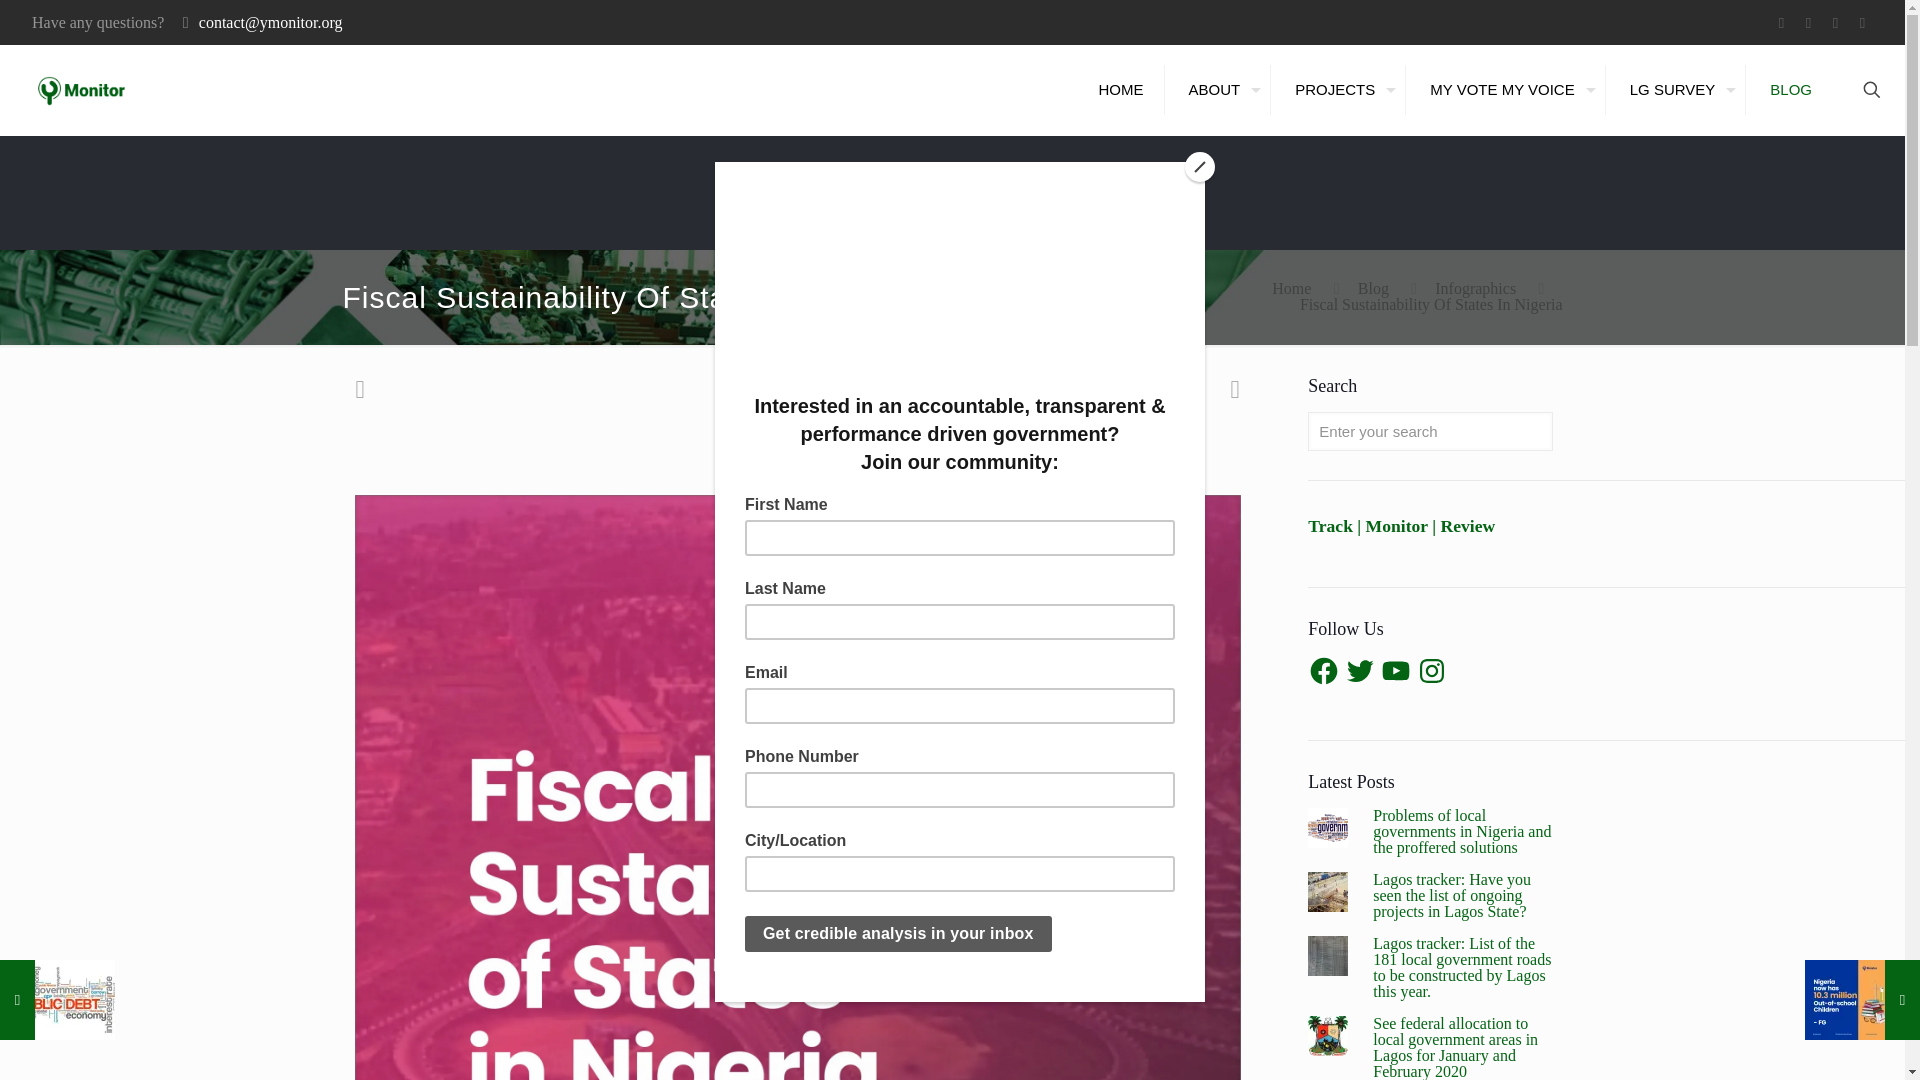 This screenshot has width=1920, height=1080. What do you see at coordinates (1122, 89) in the screenshot?
I see `HOME` at bounding box center [1122, 89].